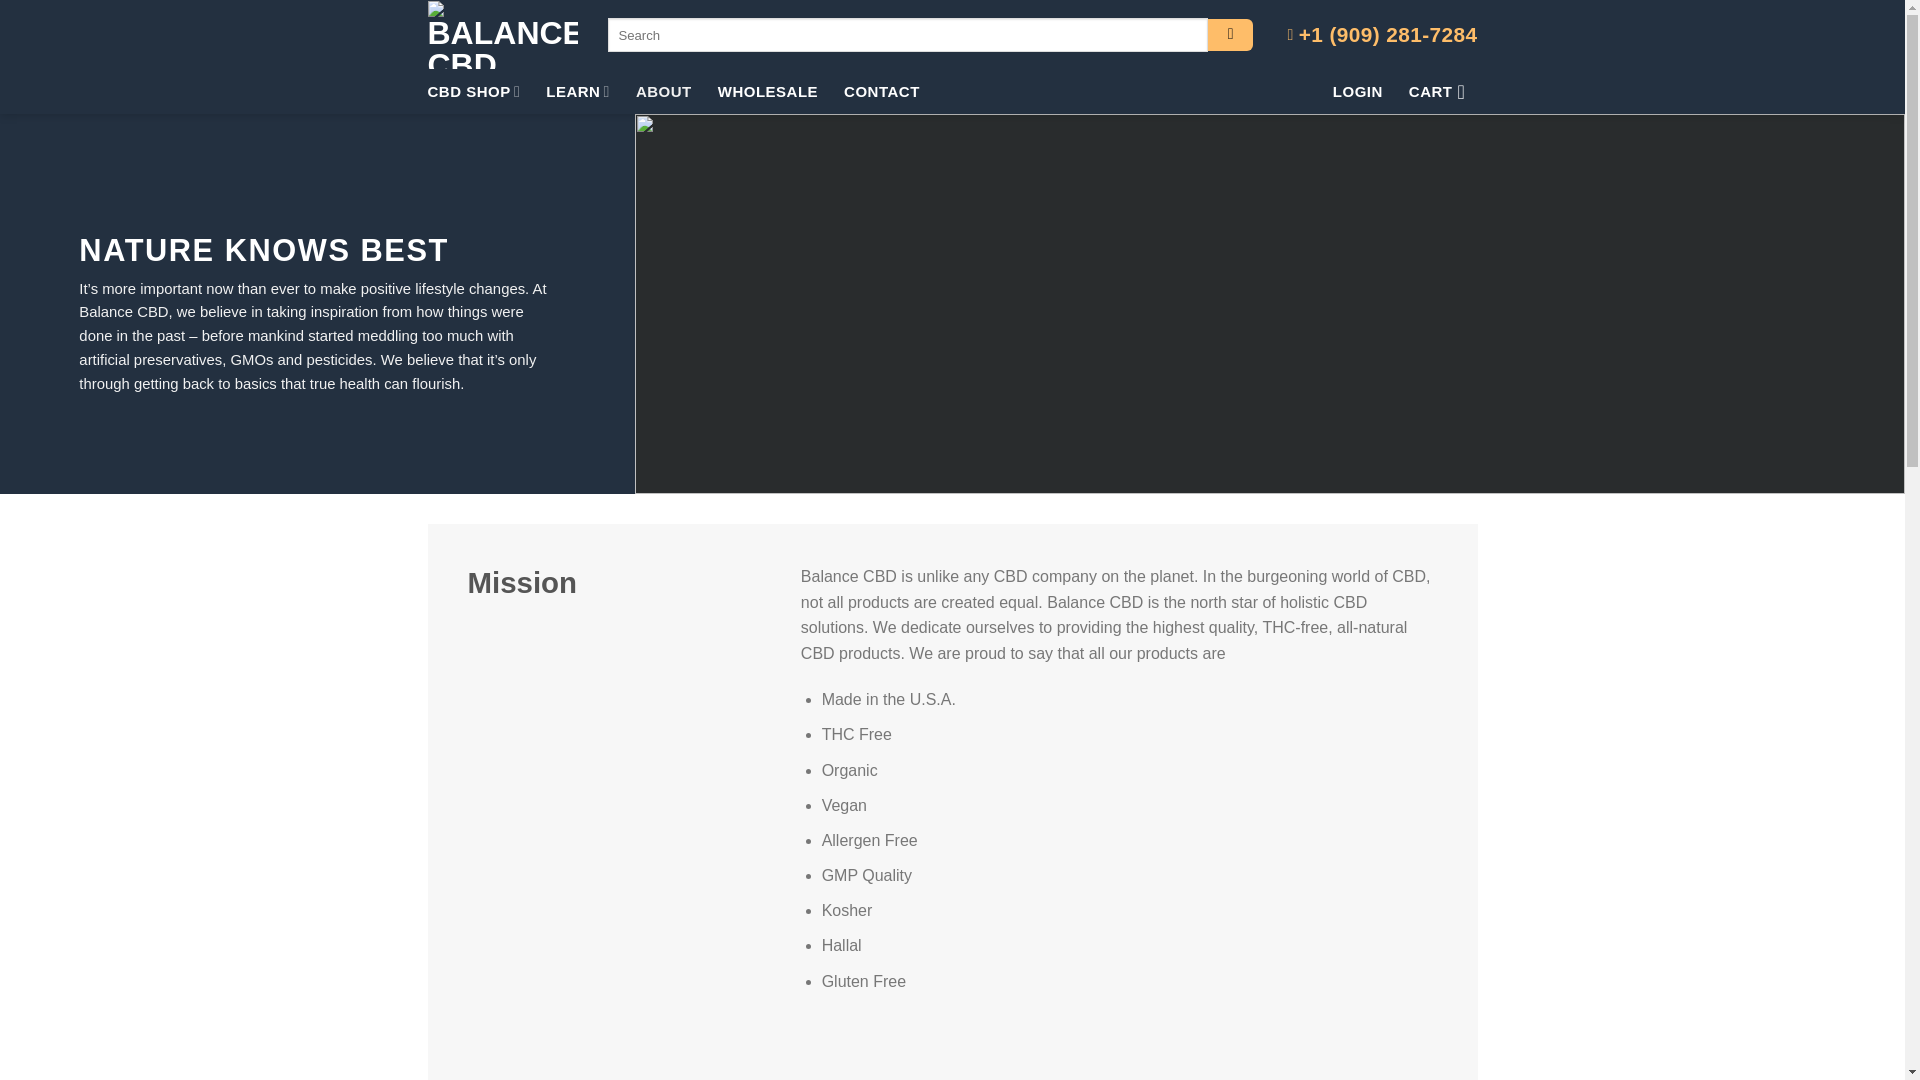  I want to click on LOGIN, so click(1357, 92).